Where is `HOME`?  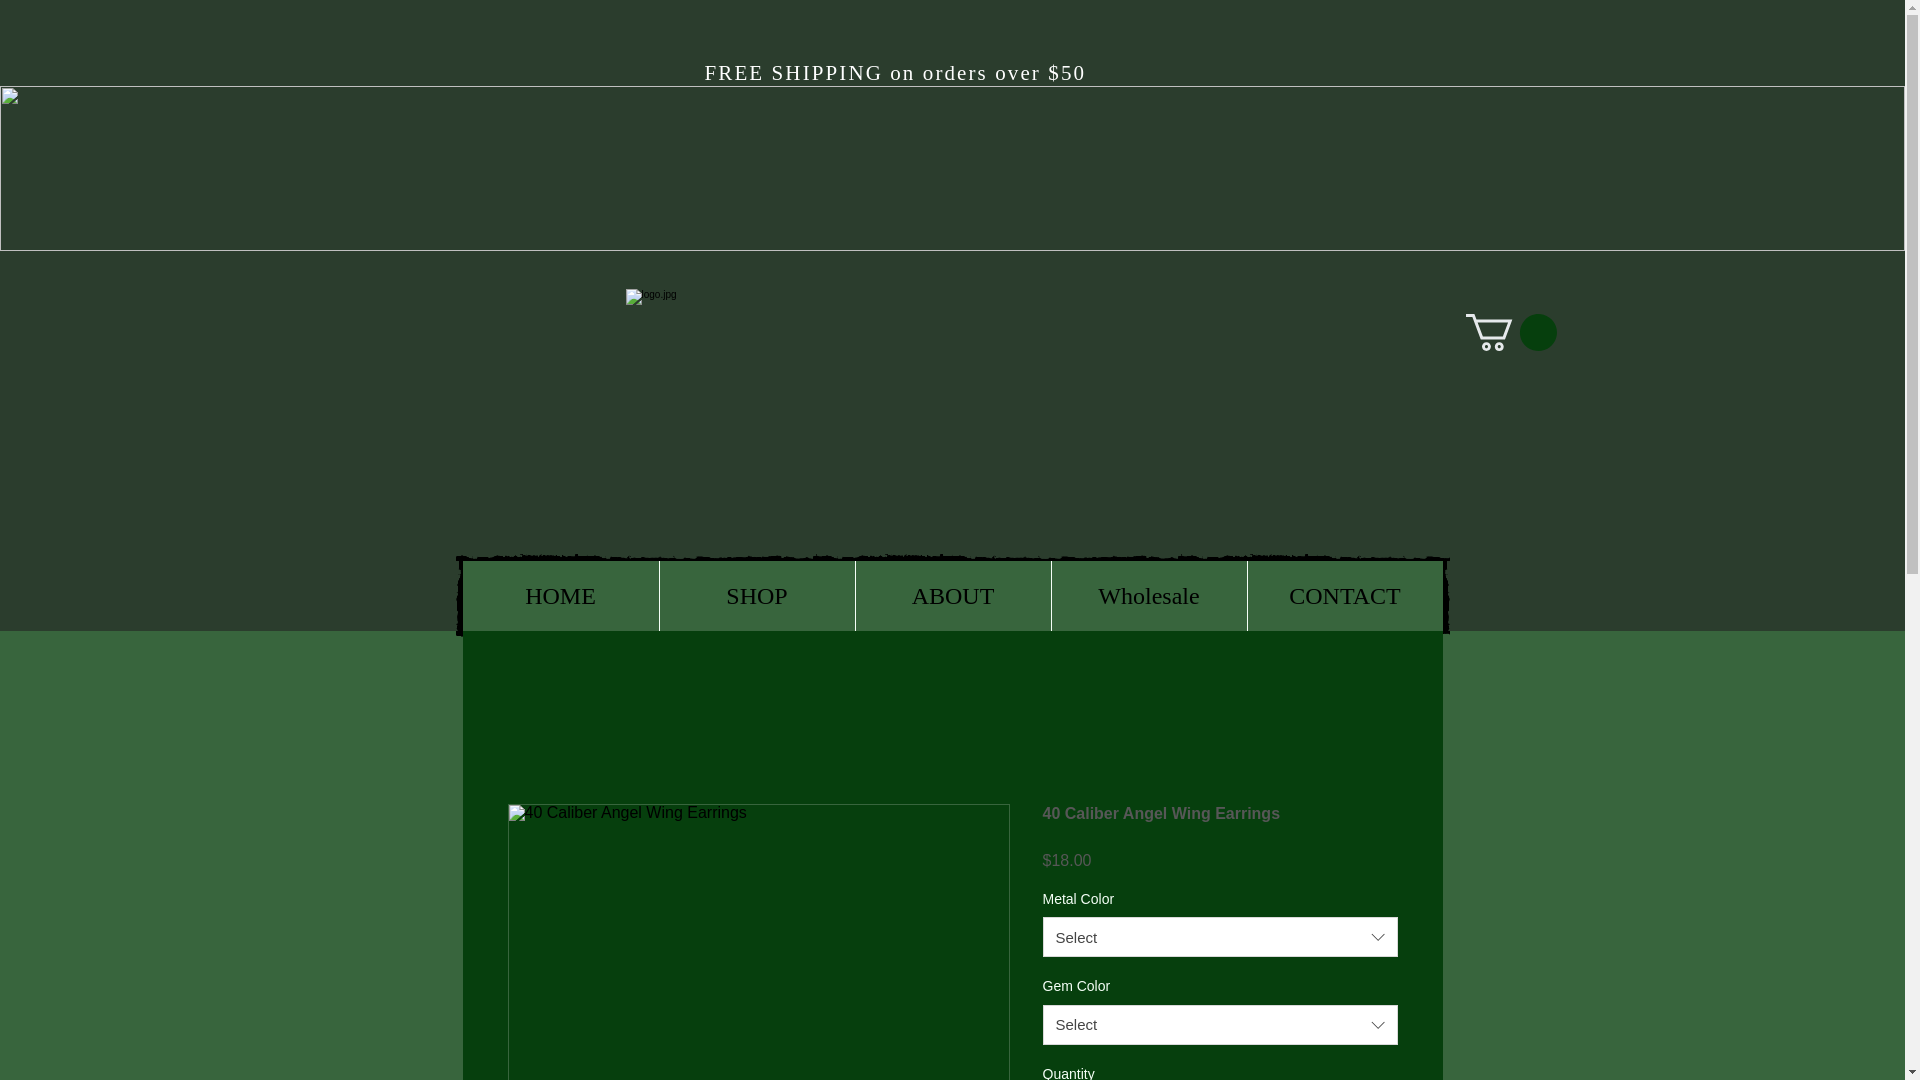
HOME is located at coordinates (560, 595).